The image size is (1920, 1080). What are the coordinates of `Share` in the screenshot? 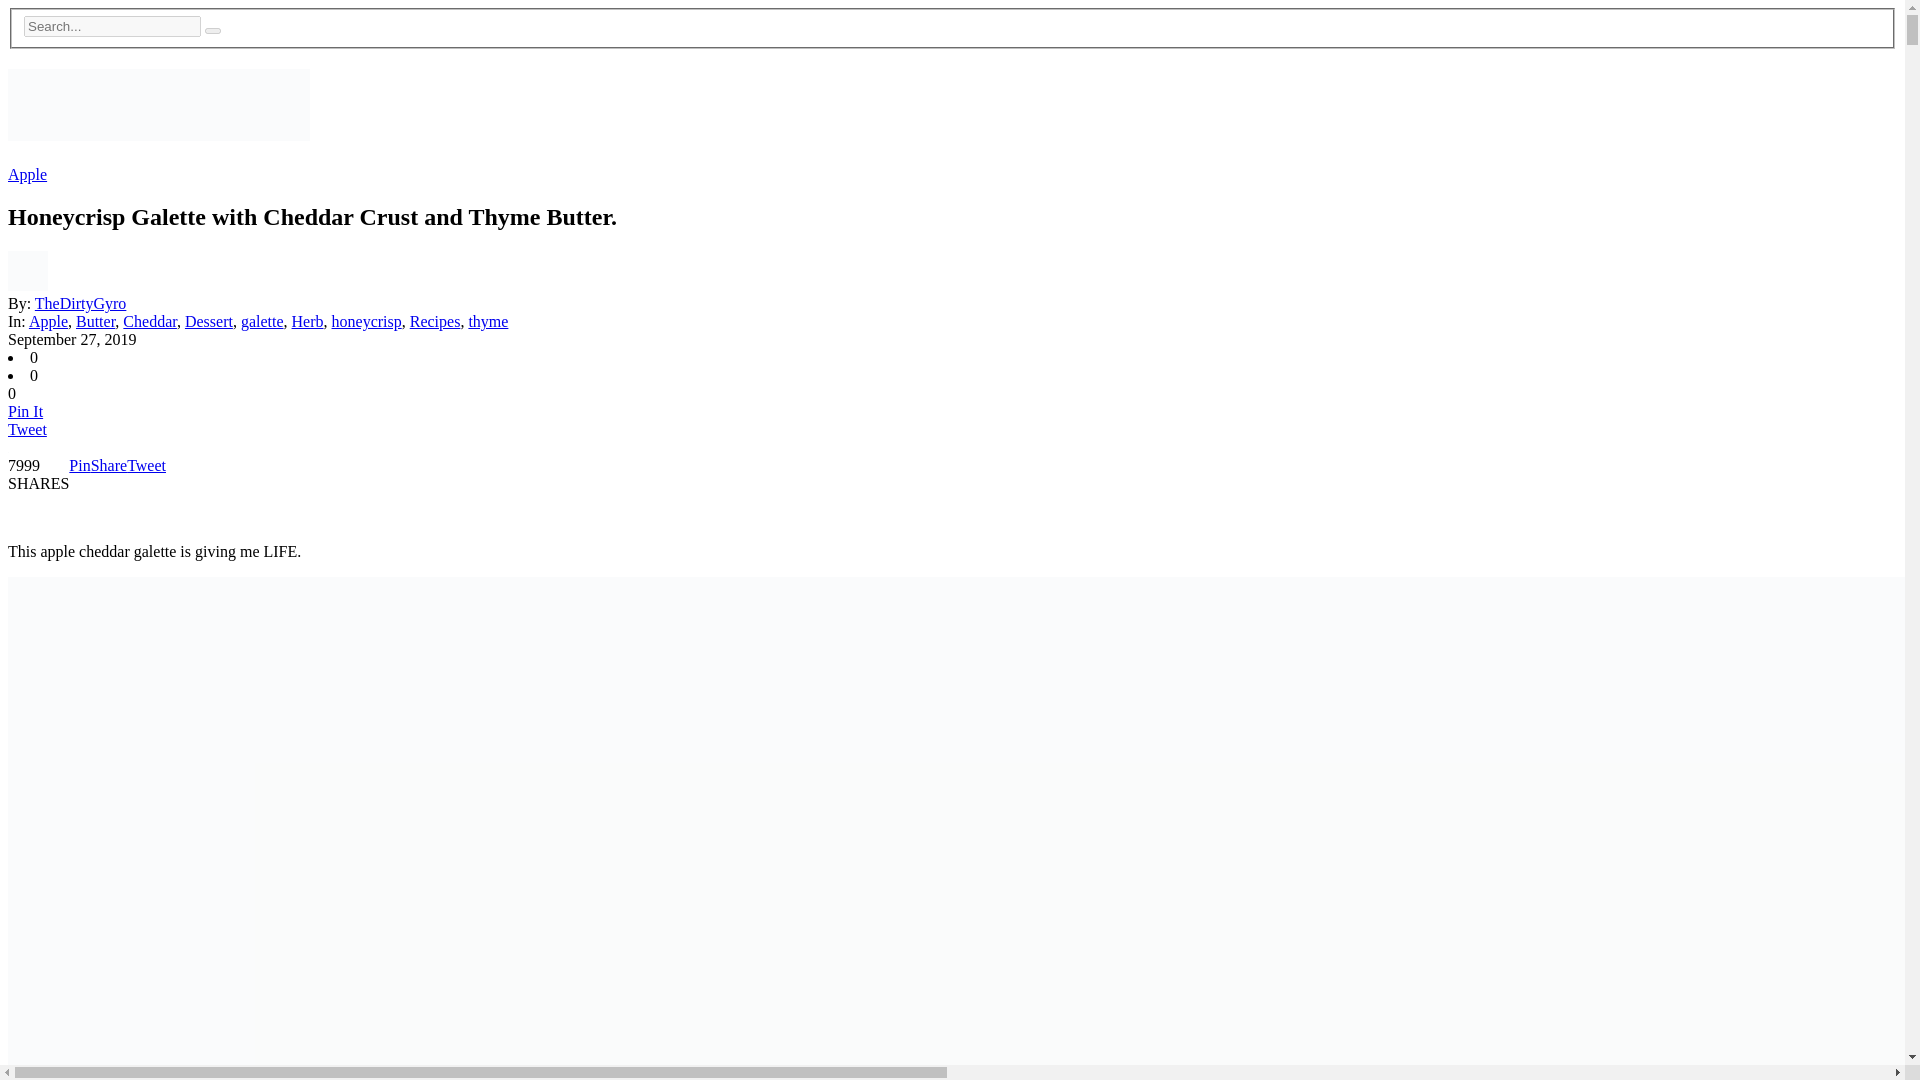 It's located at (108, 465).